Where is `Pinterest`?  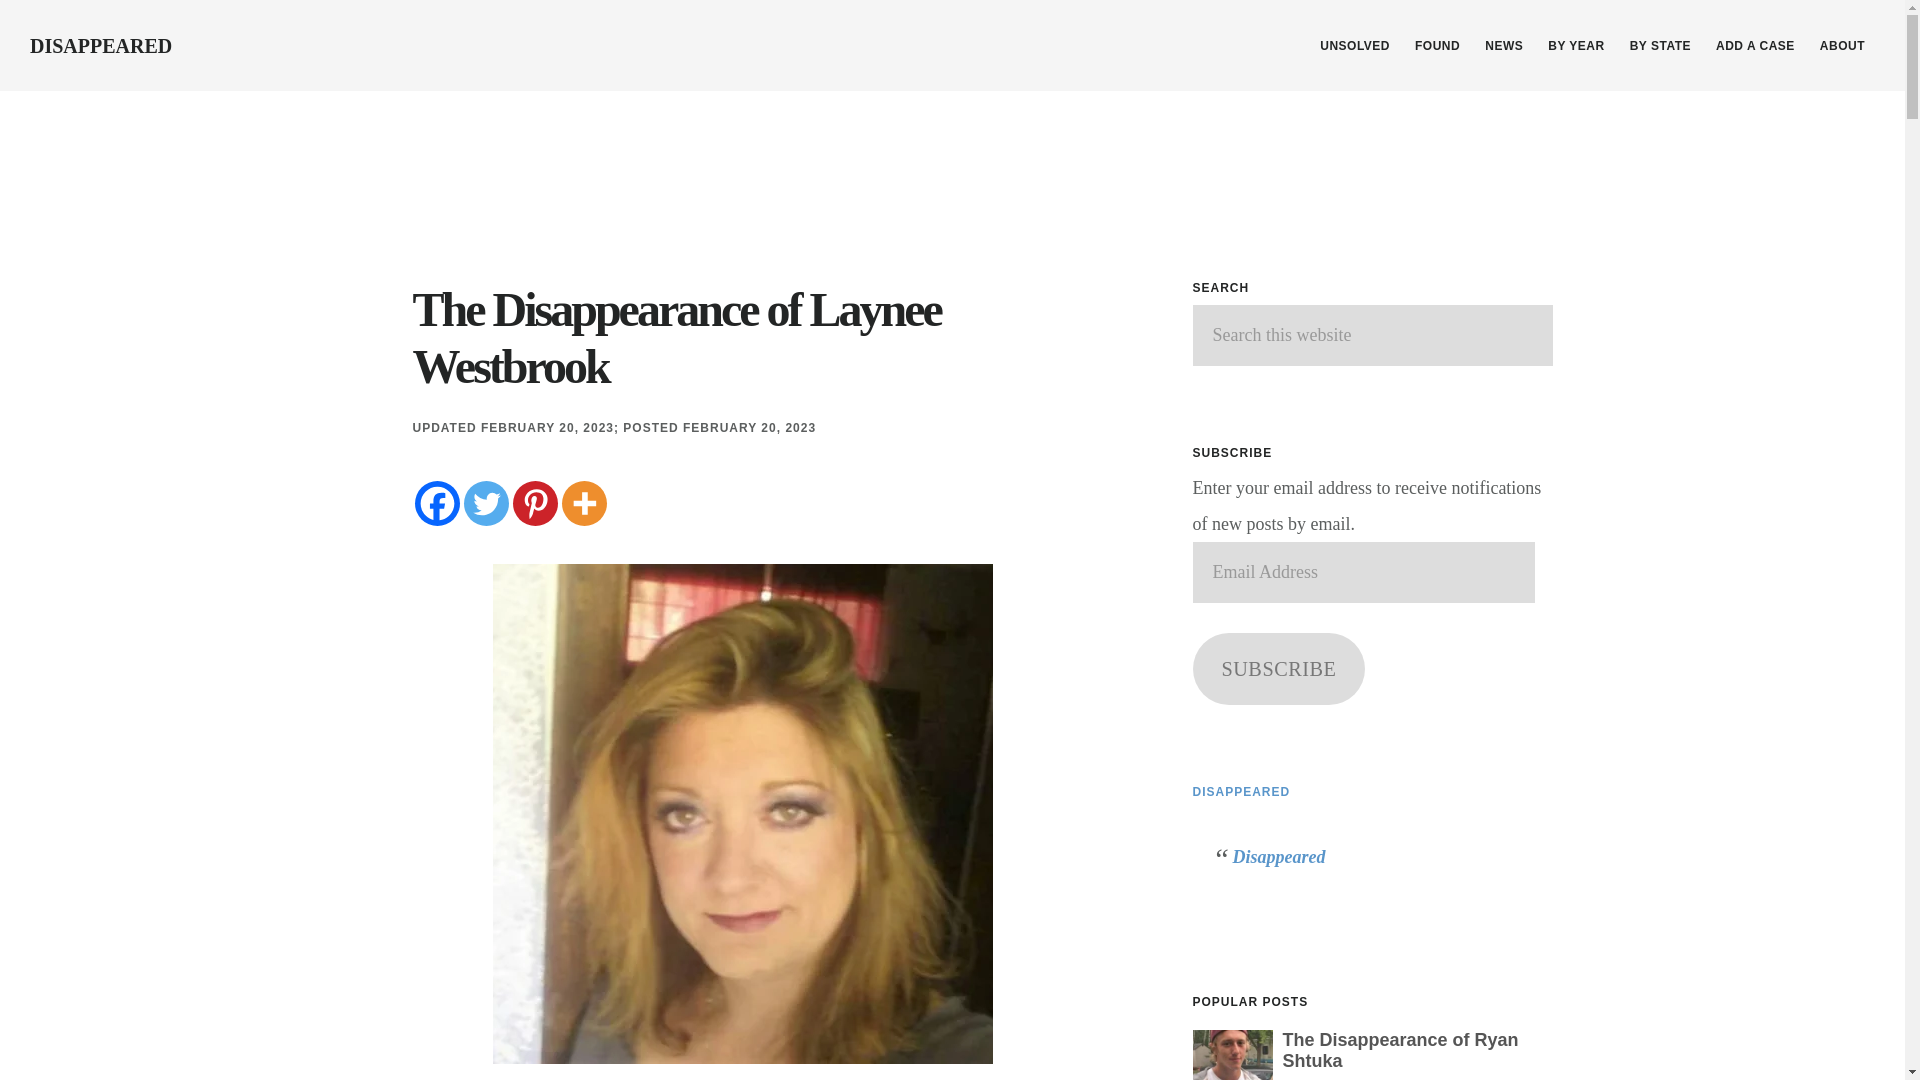
Pinterest is located at coordinates (534, 502).